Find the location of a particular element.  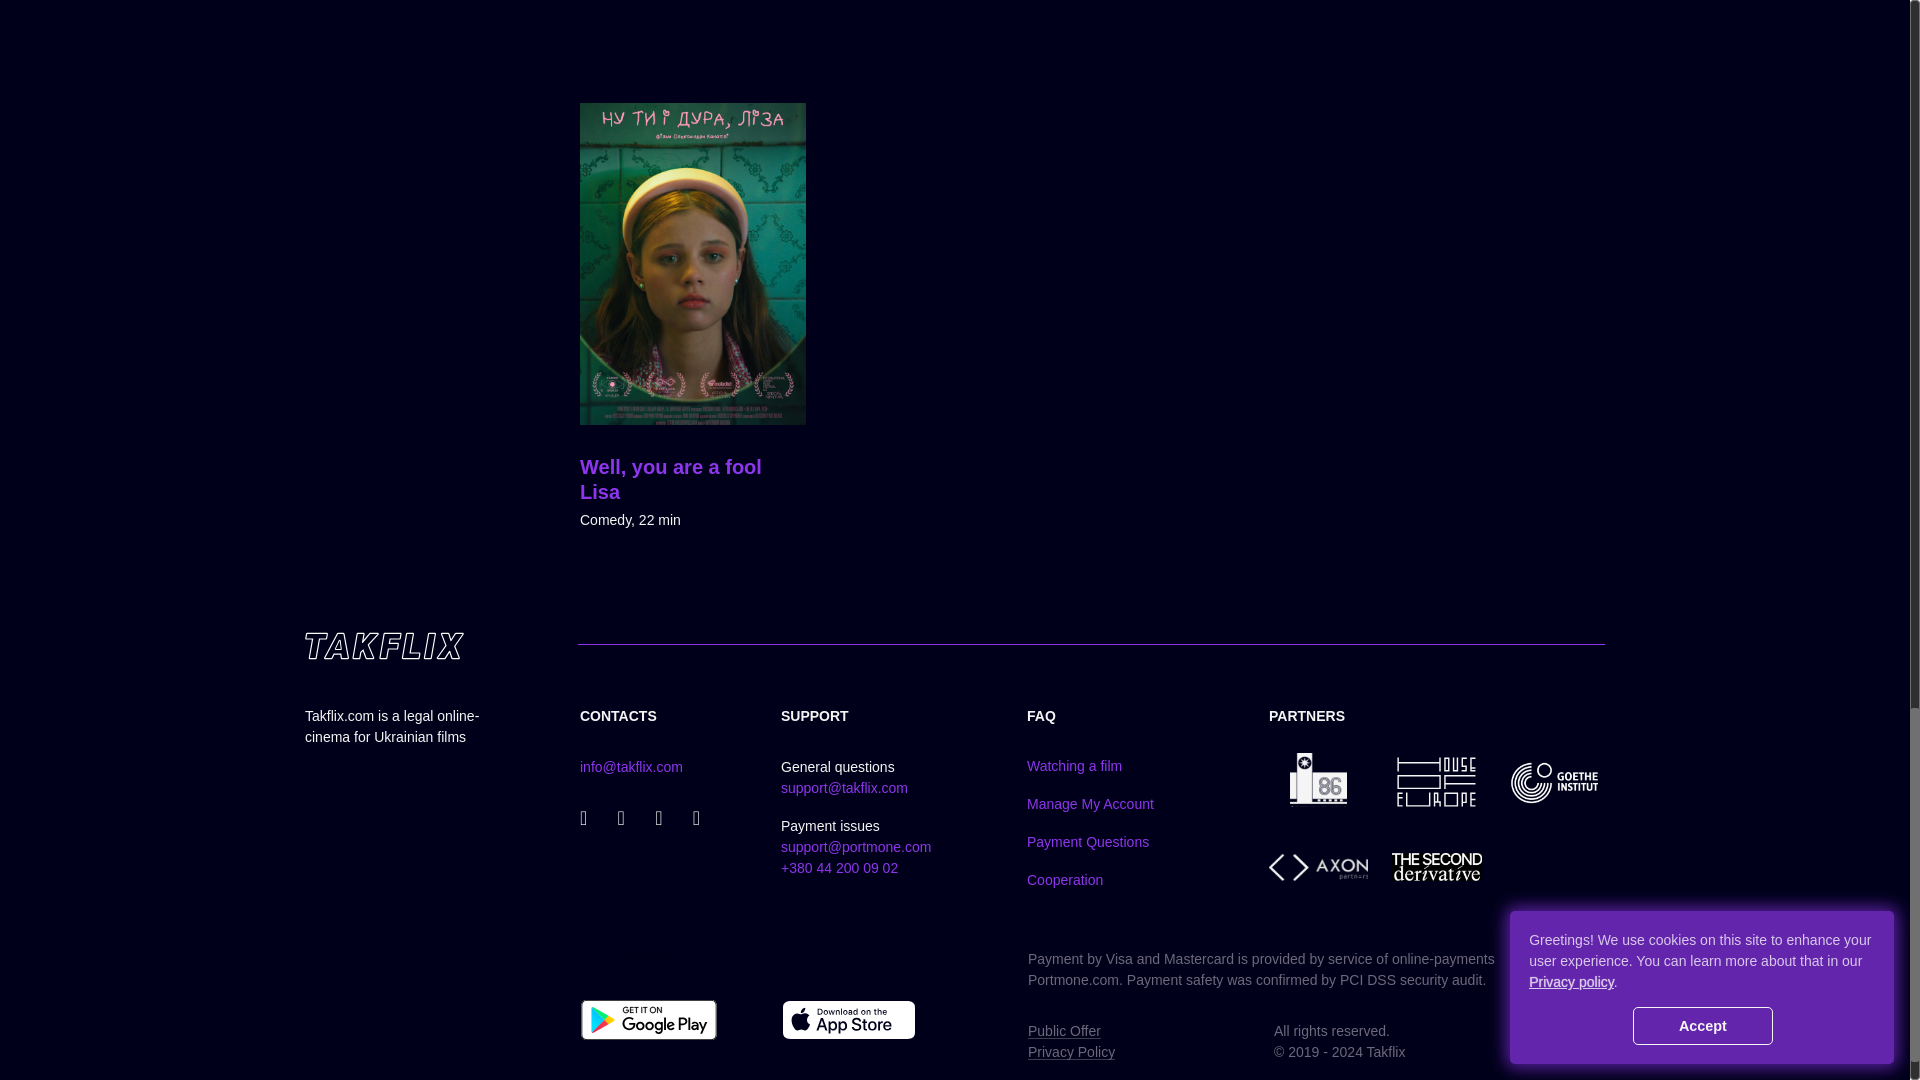

Watching a film is located at coordinates (1074, 766).